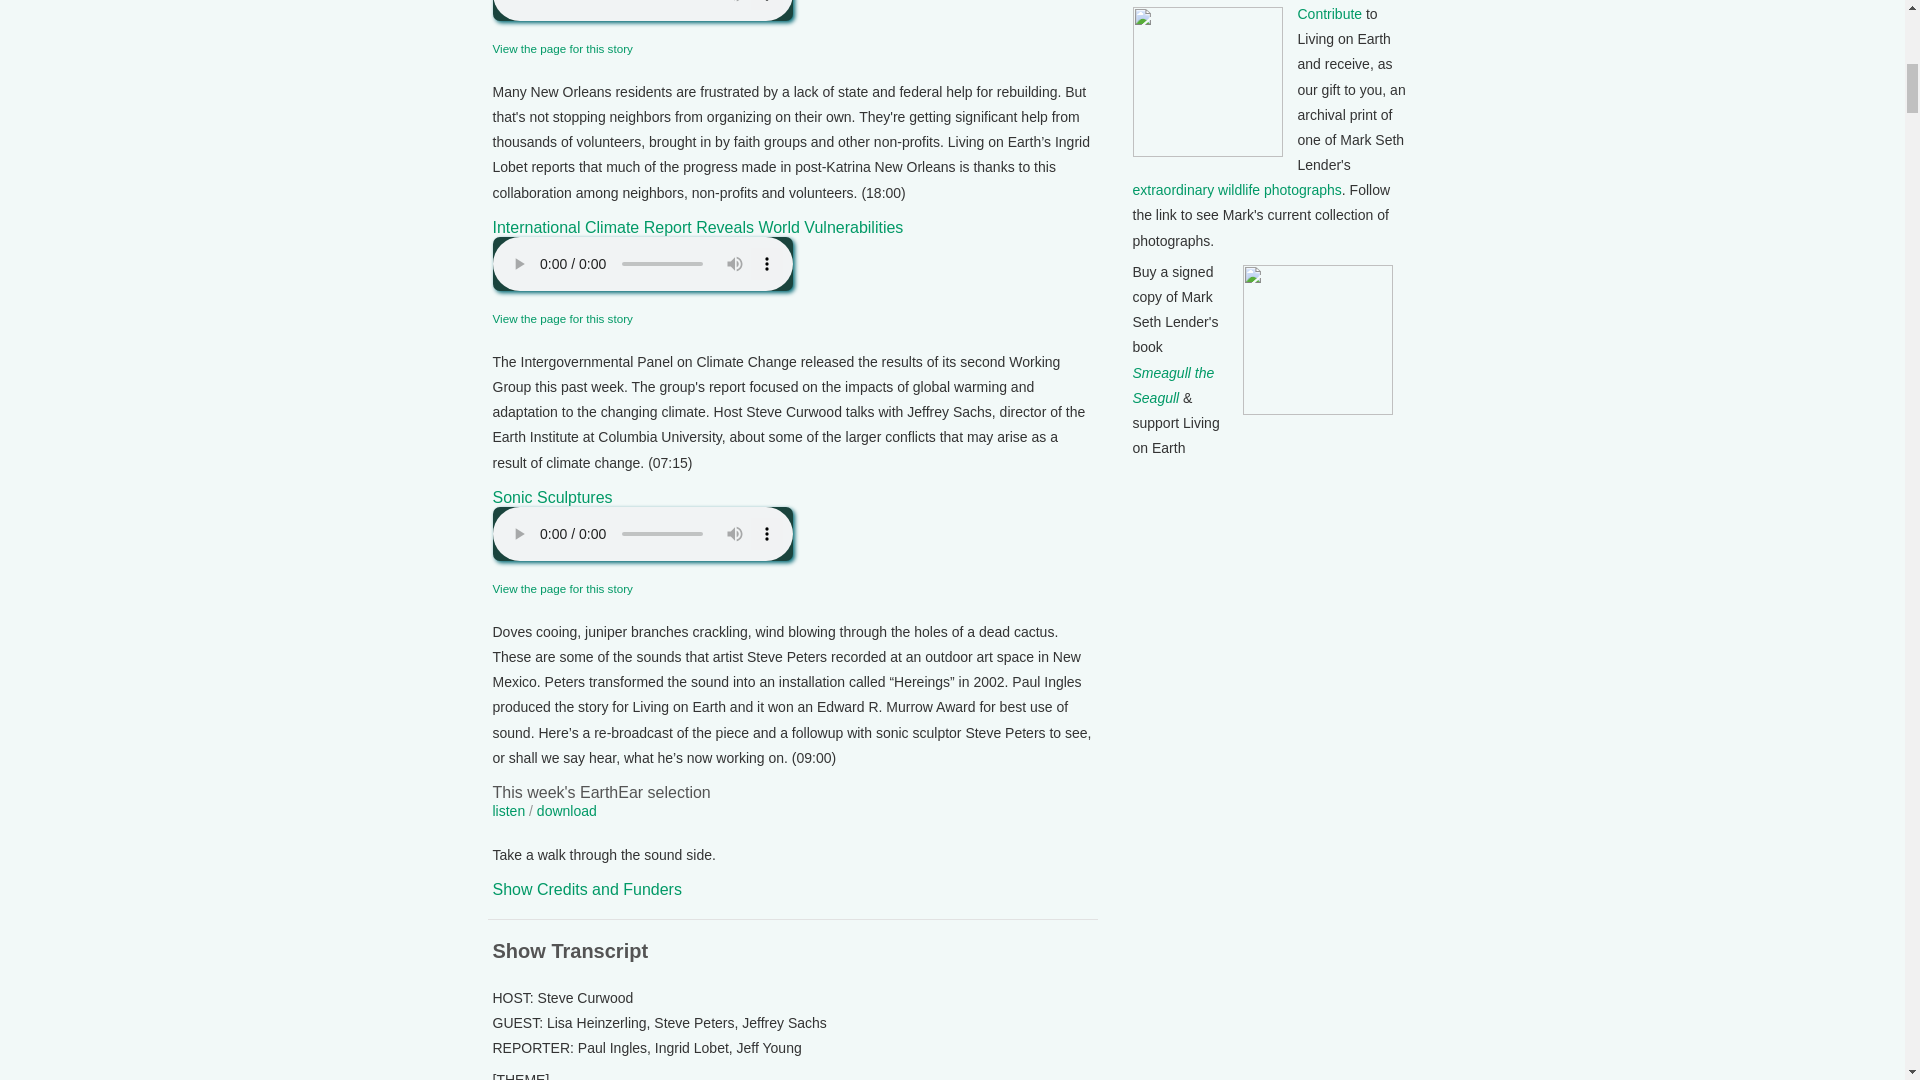 The height and width of the screenshot is (1080, 1920). What do you see at coordinates (561, 318) in the screenshot?
I see `View the page for this story` at bounding box center [561, 318].